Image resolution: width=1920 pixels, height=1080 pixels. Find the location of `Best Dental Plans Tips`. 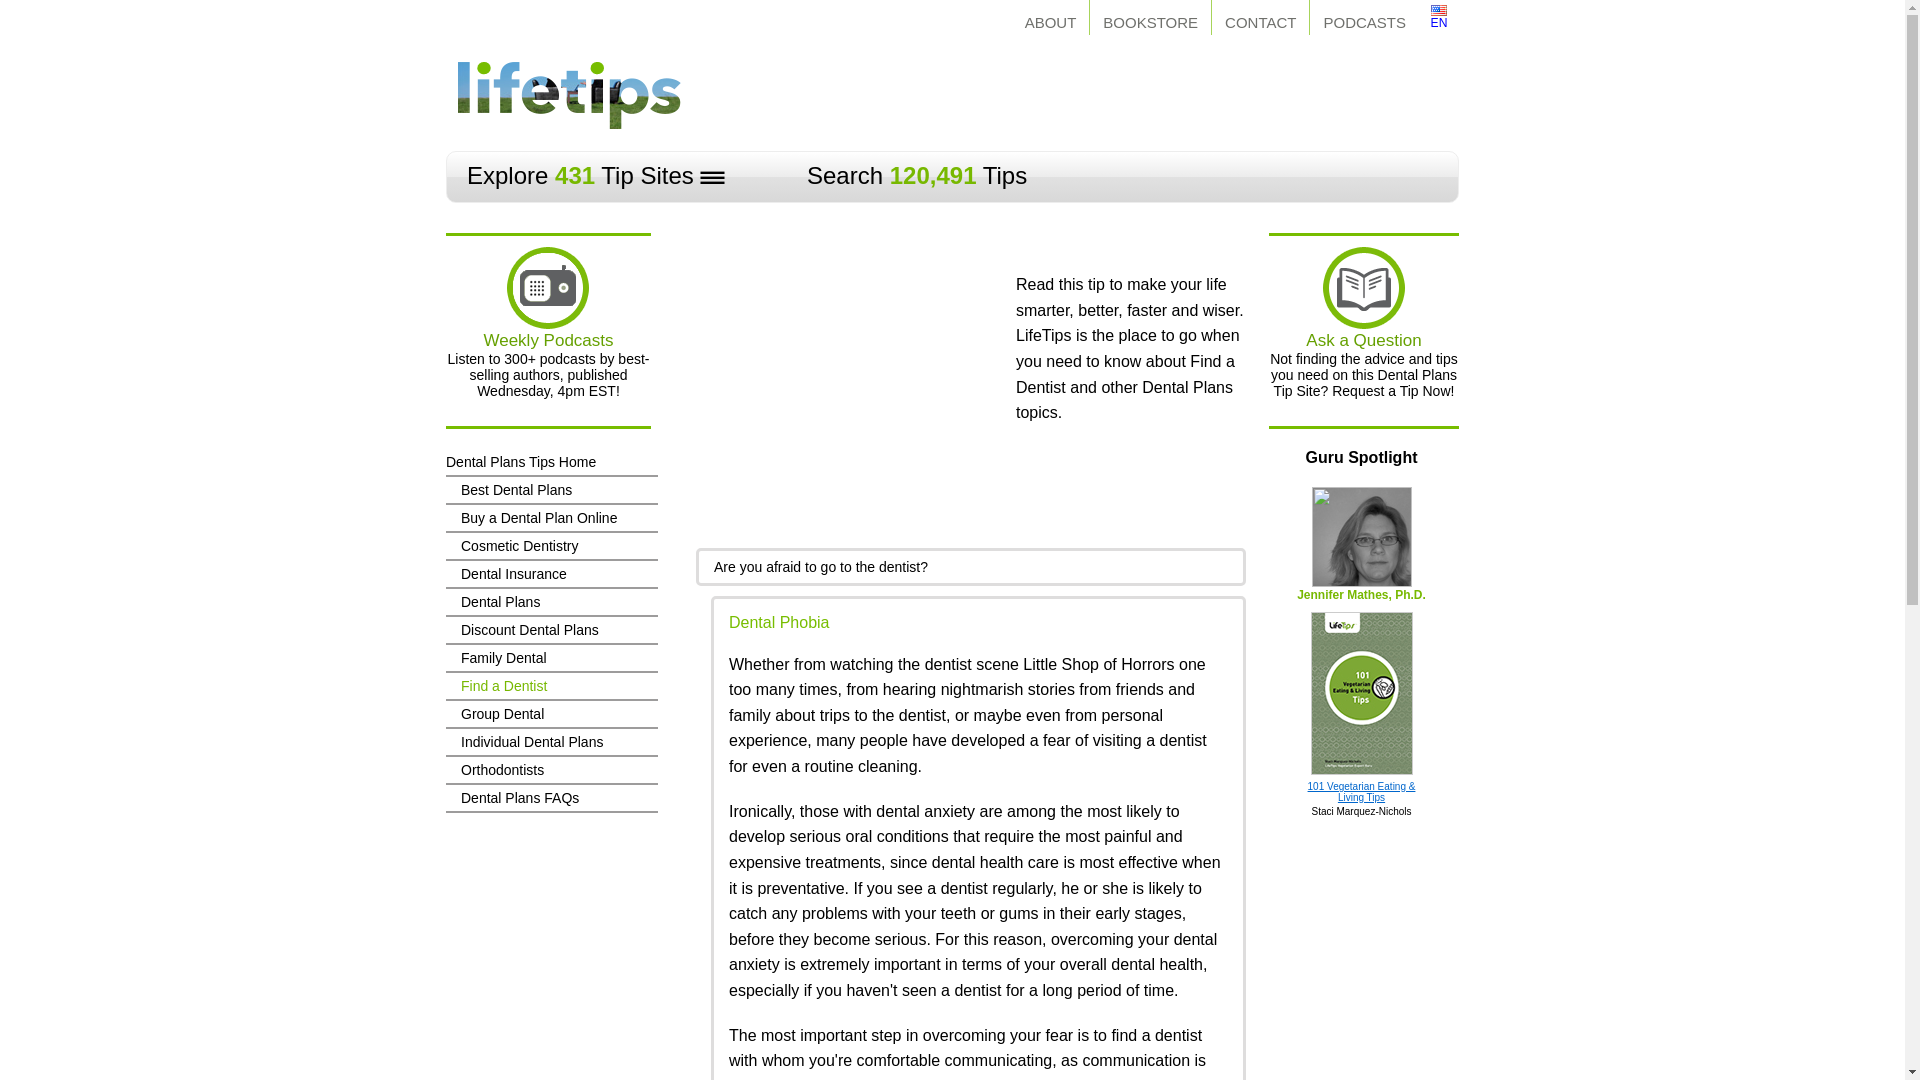

Best Dental Plans Tips is located at coordinates (552, 490).